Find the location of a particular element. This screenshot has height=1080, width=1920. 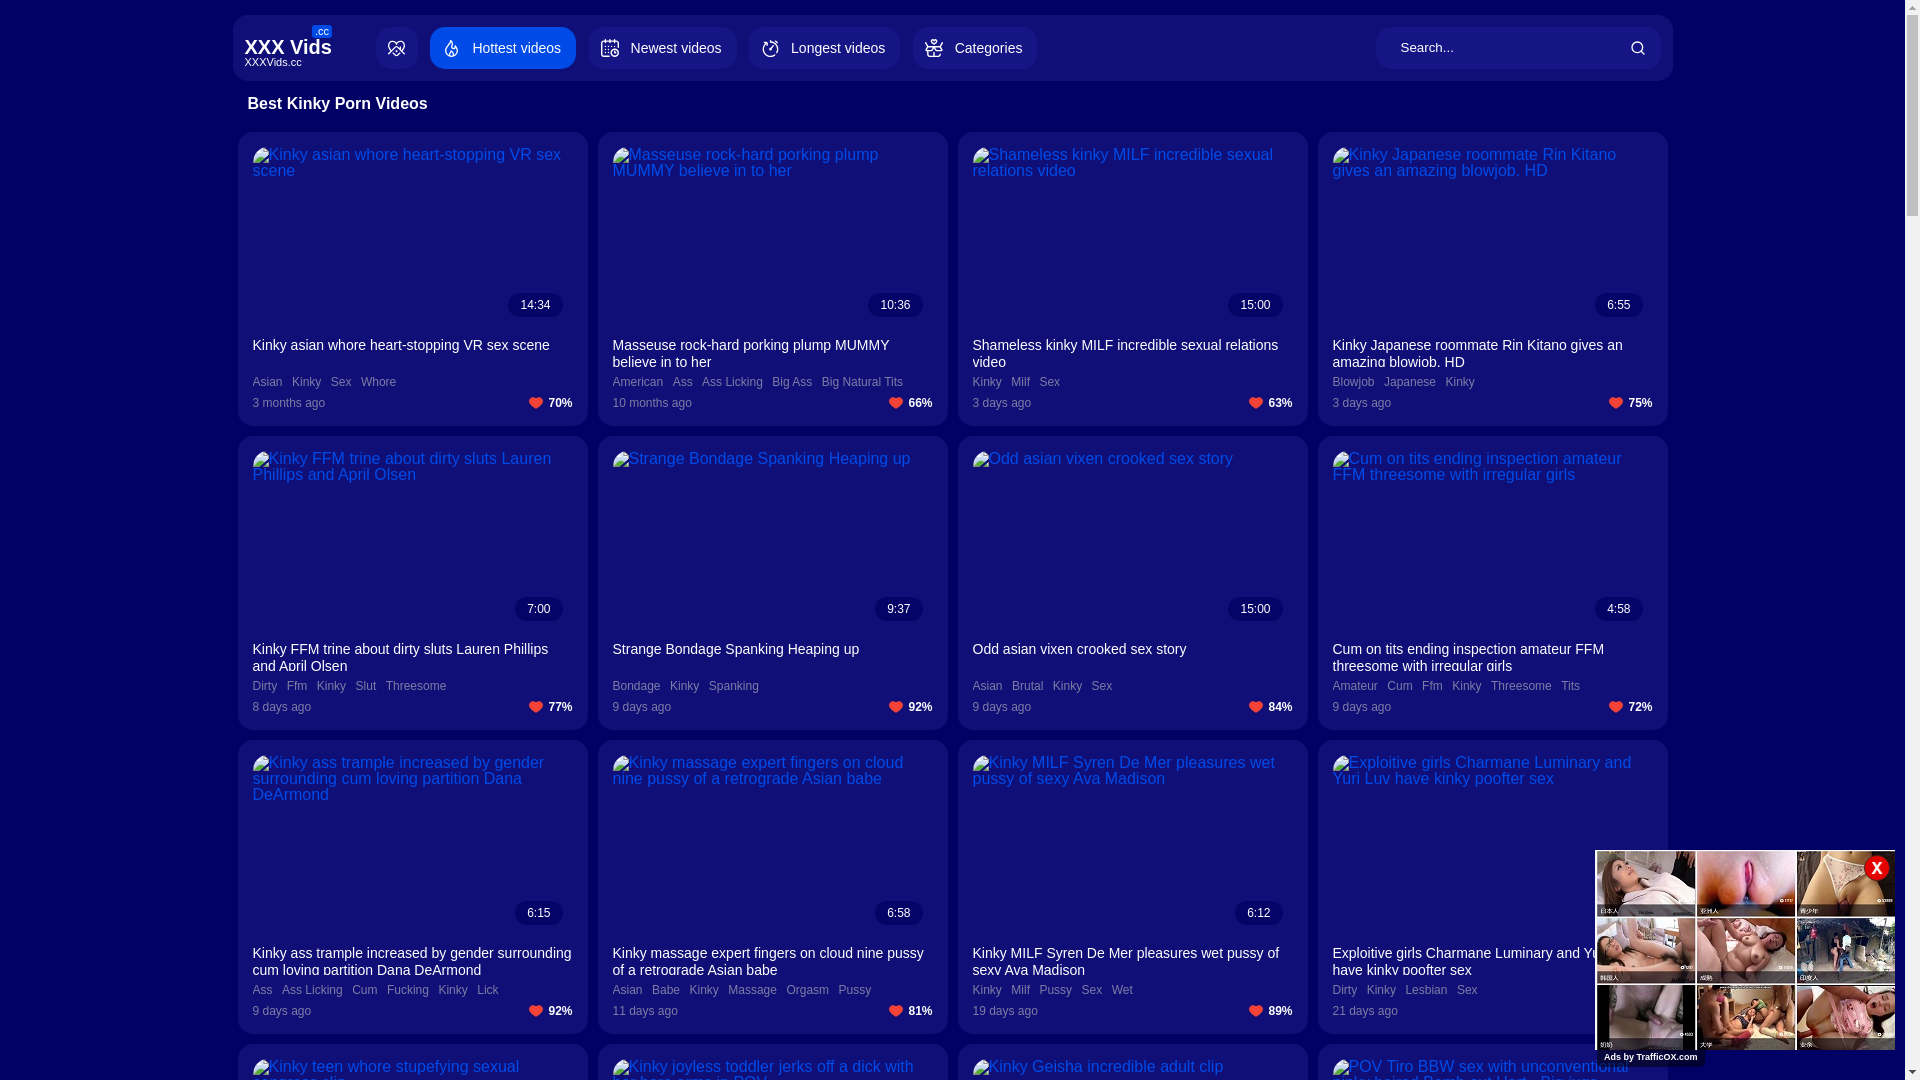

Big Ass is located at coordinates (792, 382).